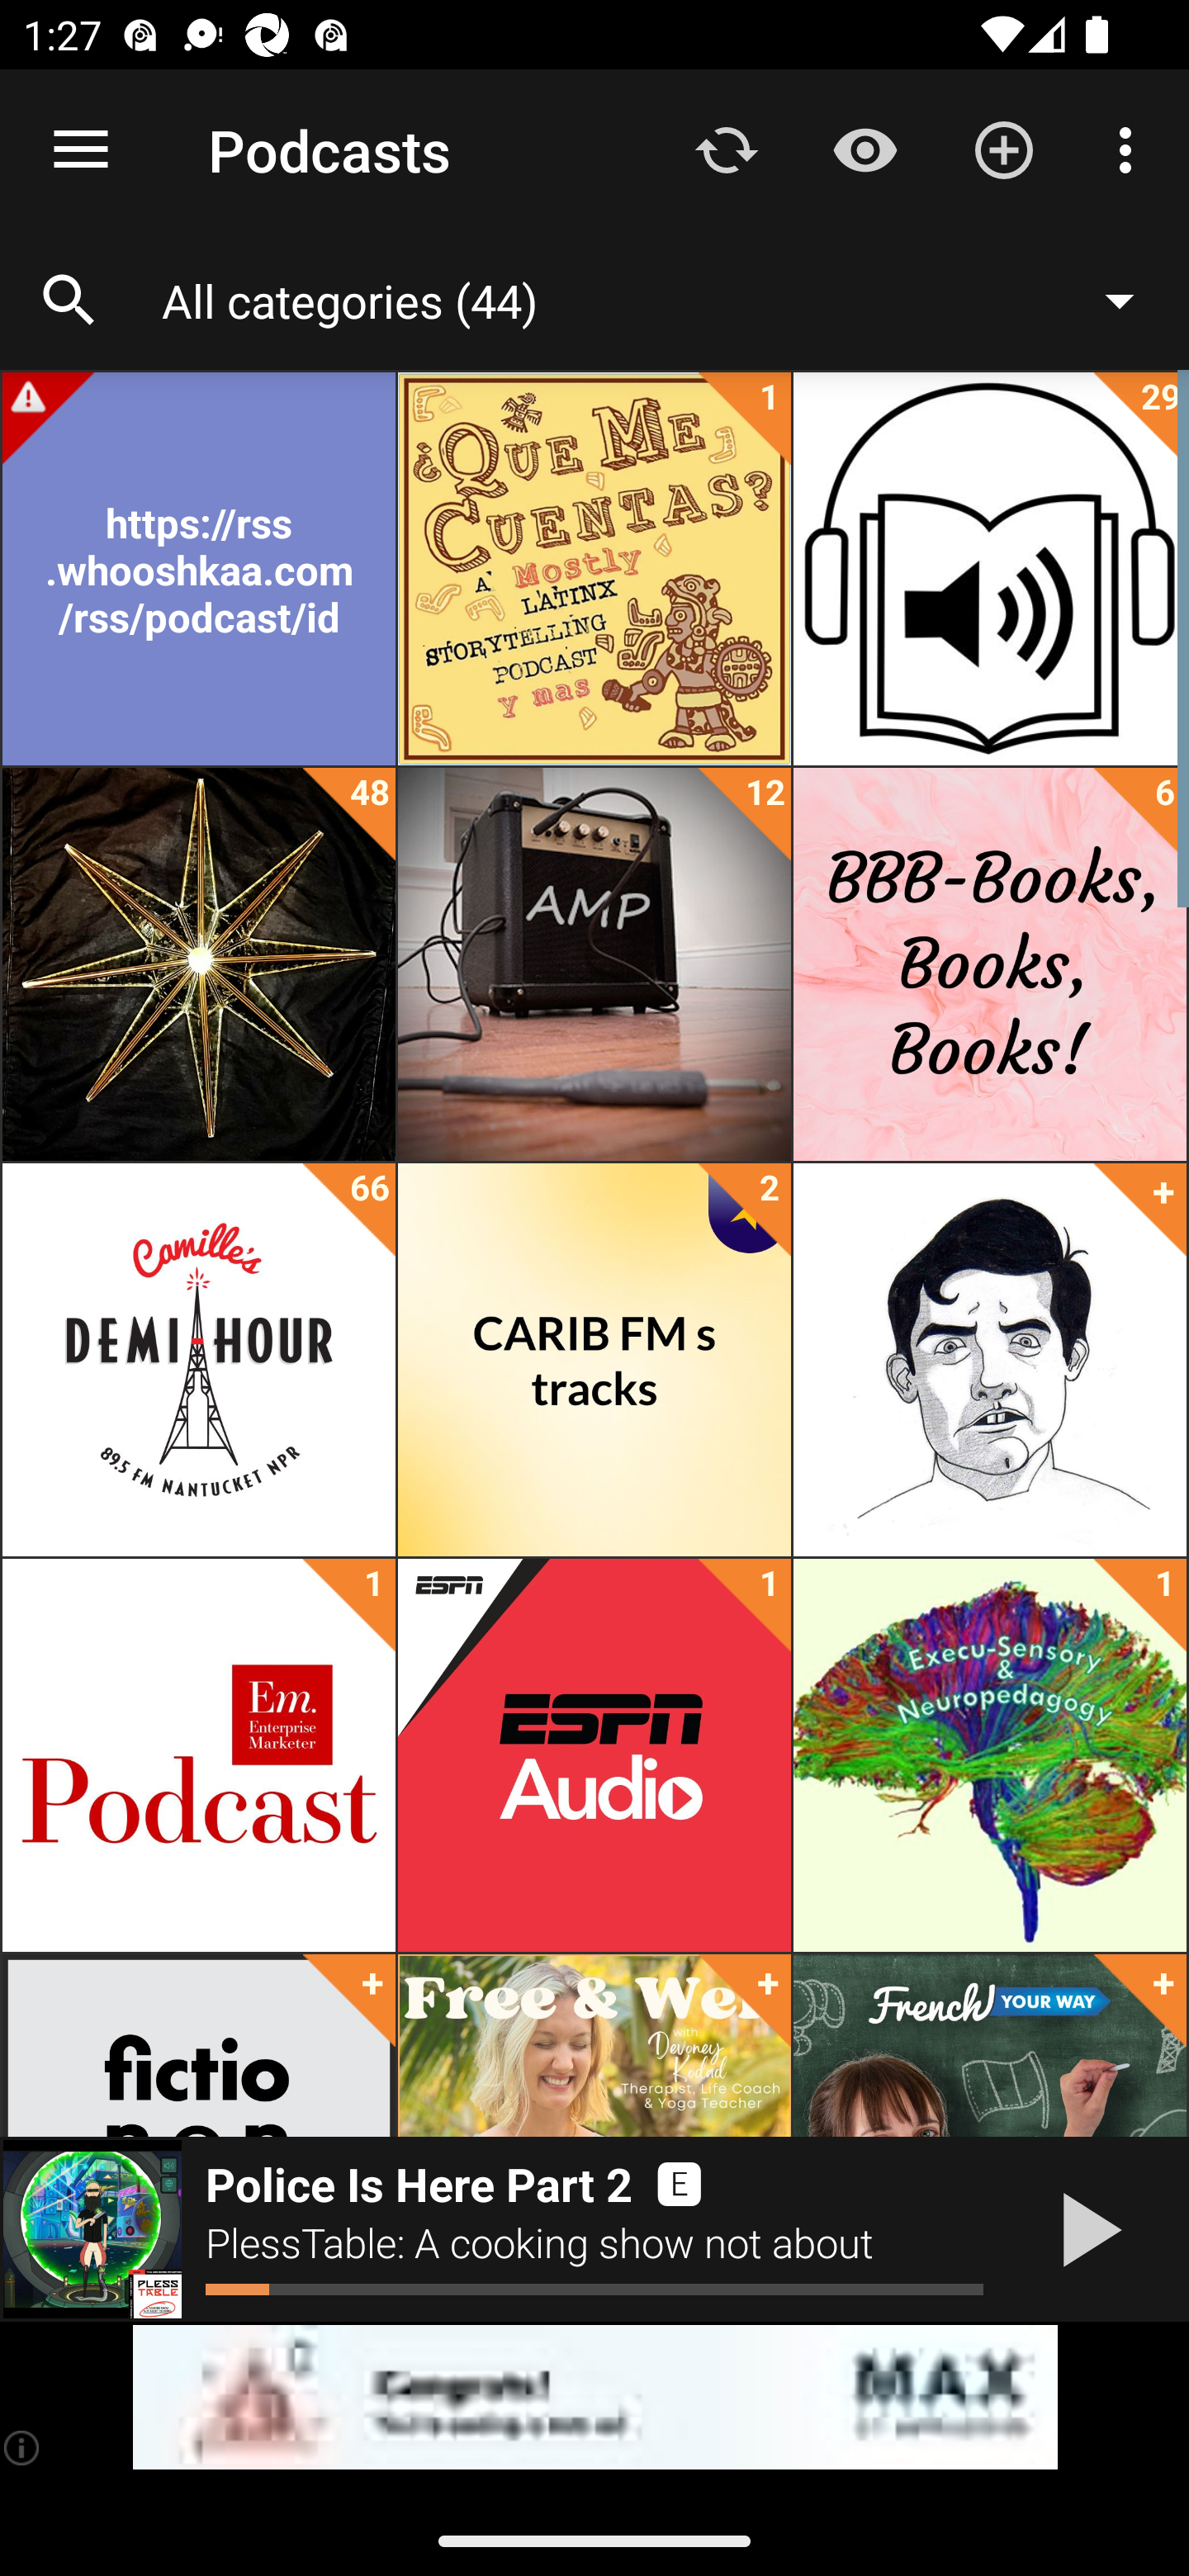  What do you see at coordinates (81, 150) in the screenshot?
I see `Open navigation sidebar` at bounding box center [81, 150].